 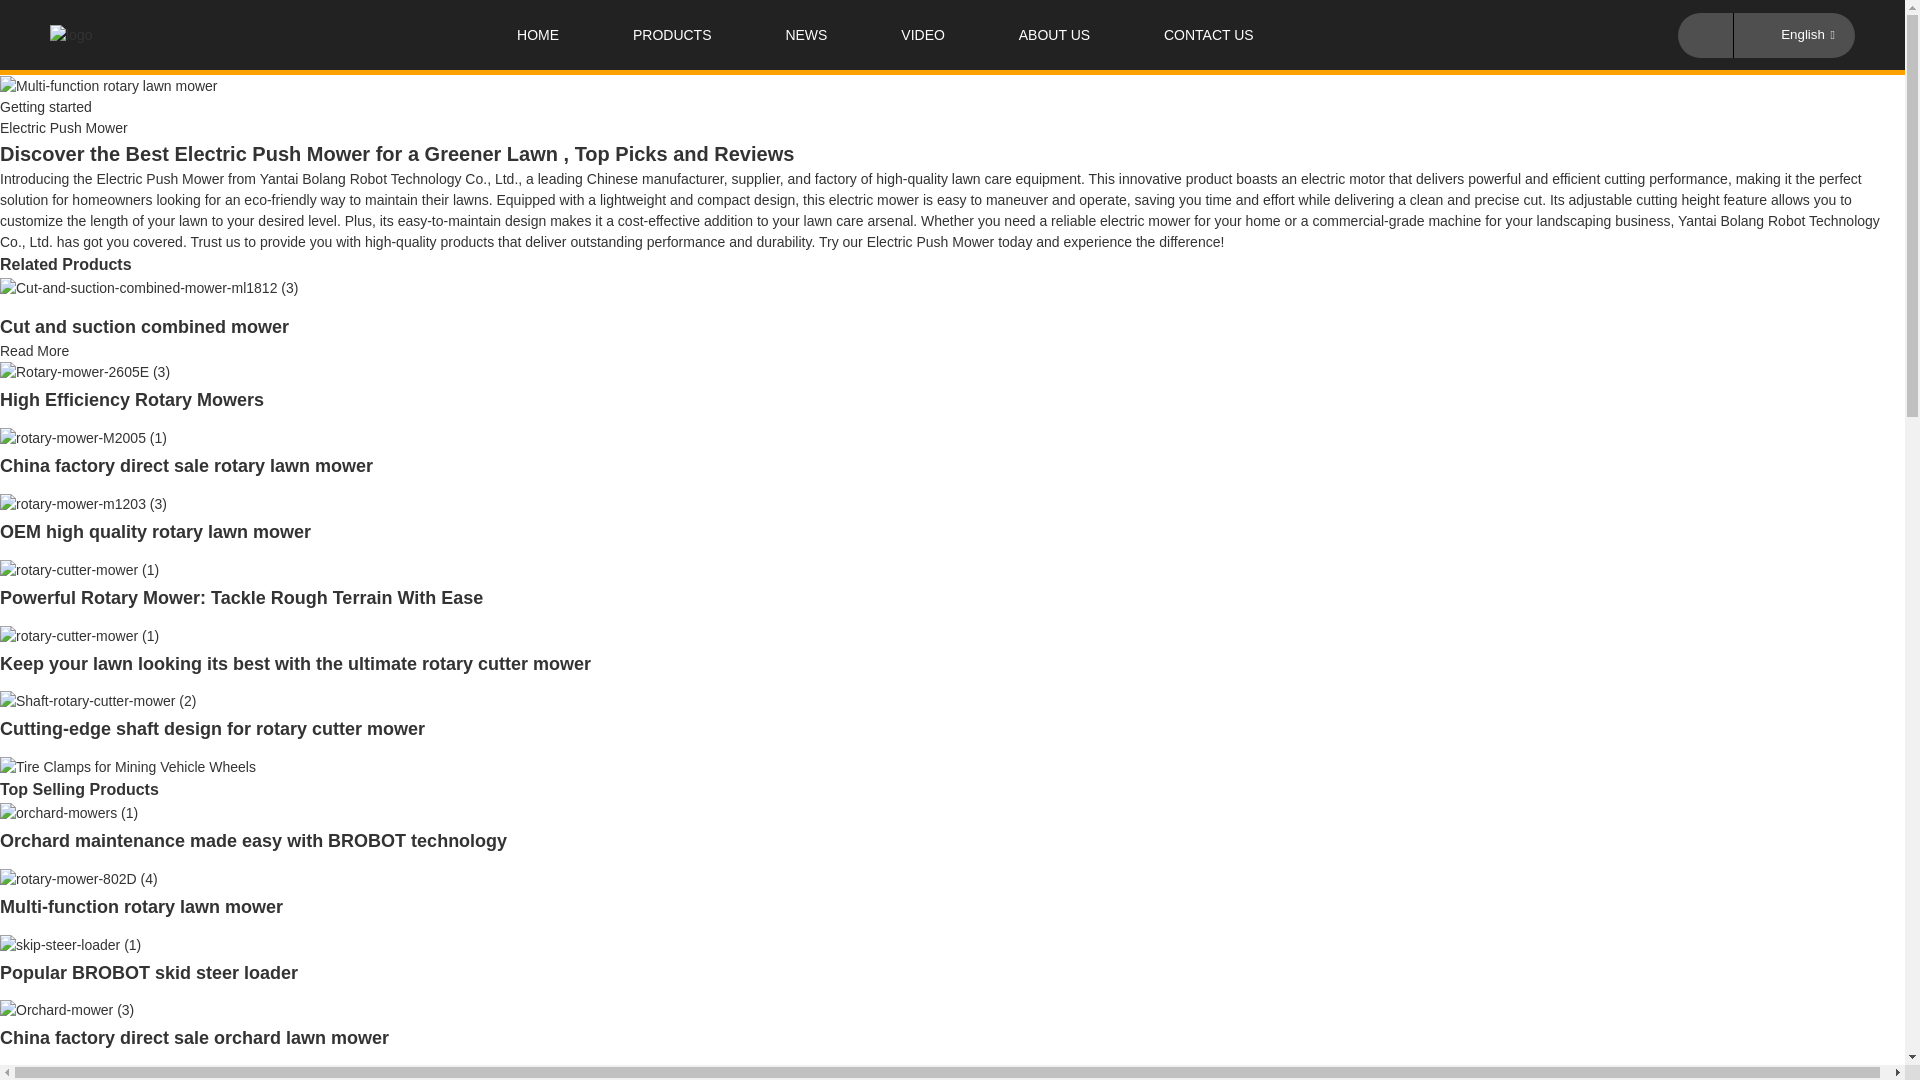 What do you see at coordinates (46, 106) in the screenshot?
I see `Getting started` at bounding box center [46, 106].